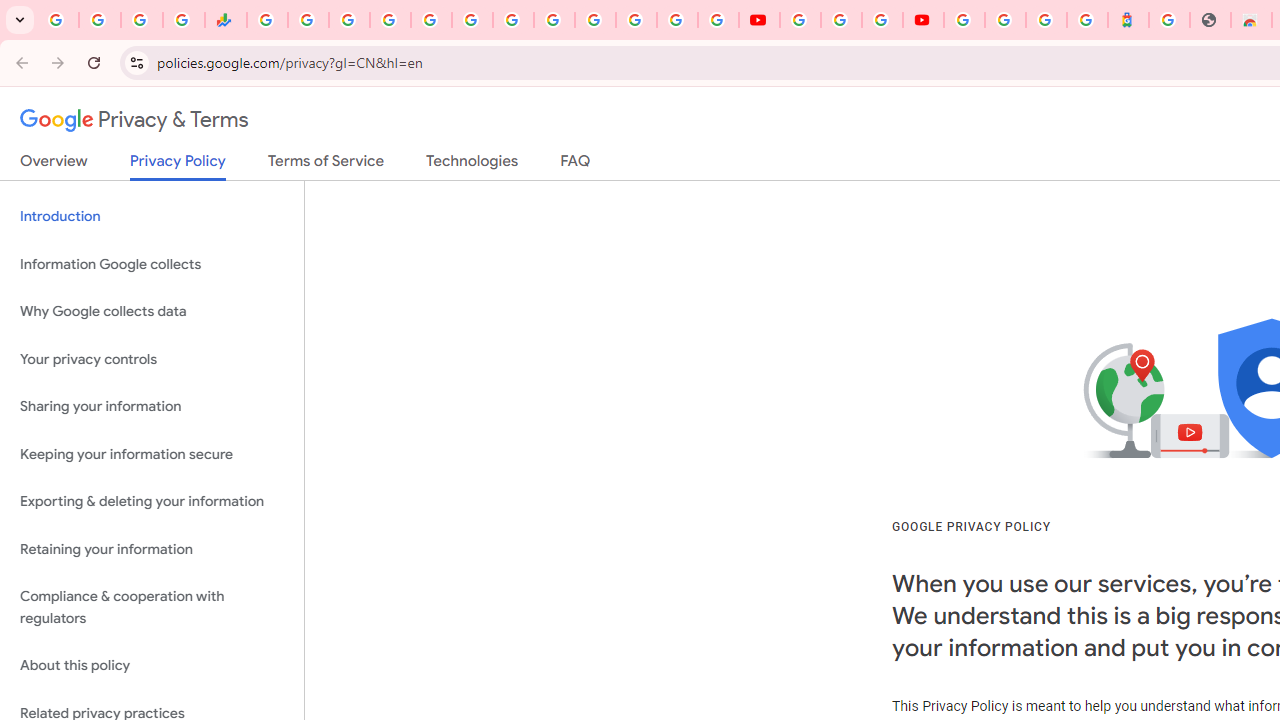 This screenshot has height=720, width=1280. What do you see at coordinates (152, 502) in the screenshot?
I see `Exporting & deleting your information` at bounding box center [152, 502].